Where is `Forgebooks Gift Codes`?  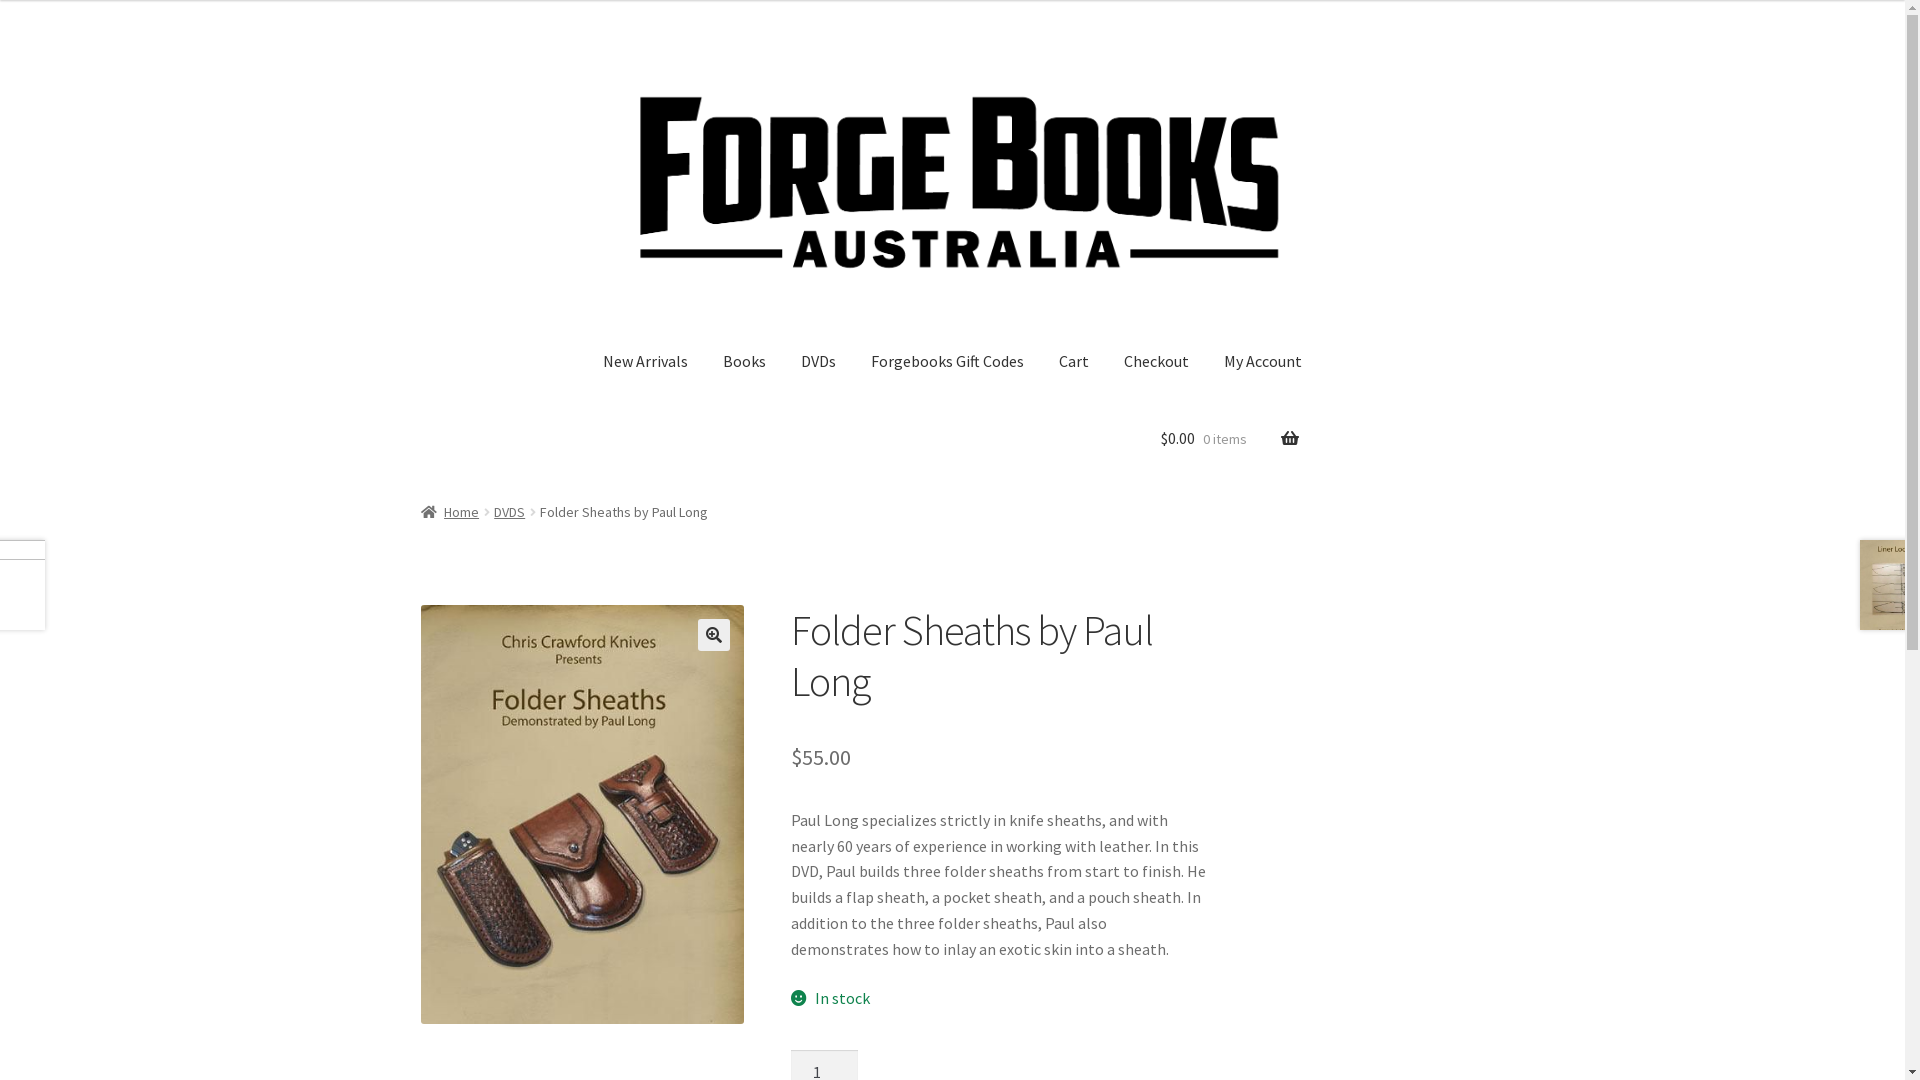
Forgebooks Gift Codes is located at coordinates (948, 362).